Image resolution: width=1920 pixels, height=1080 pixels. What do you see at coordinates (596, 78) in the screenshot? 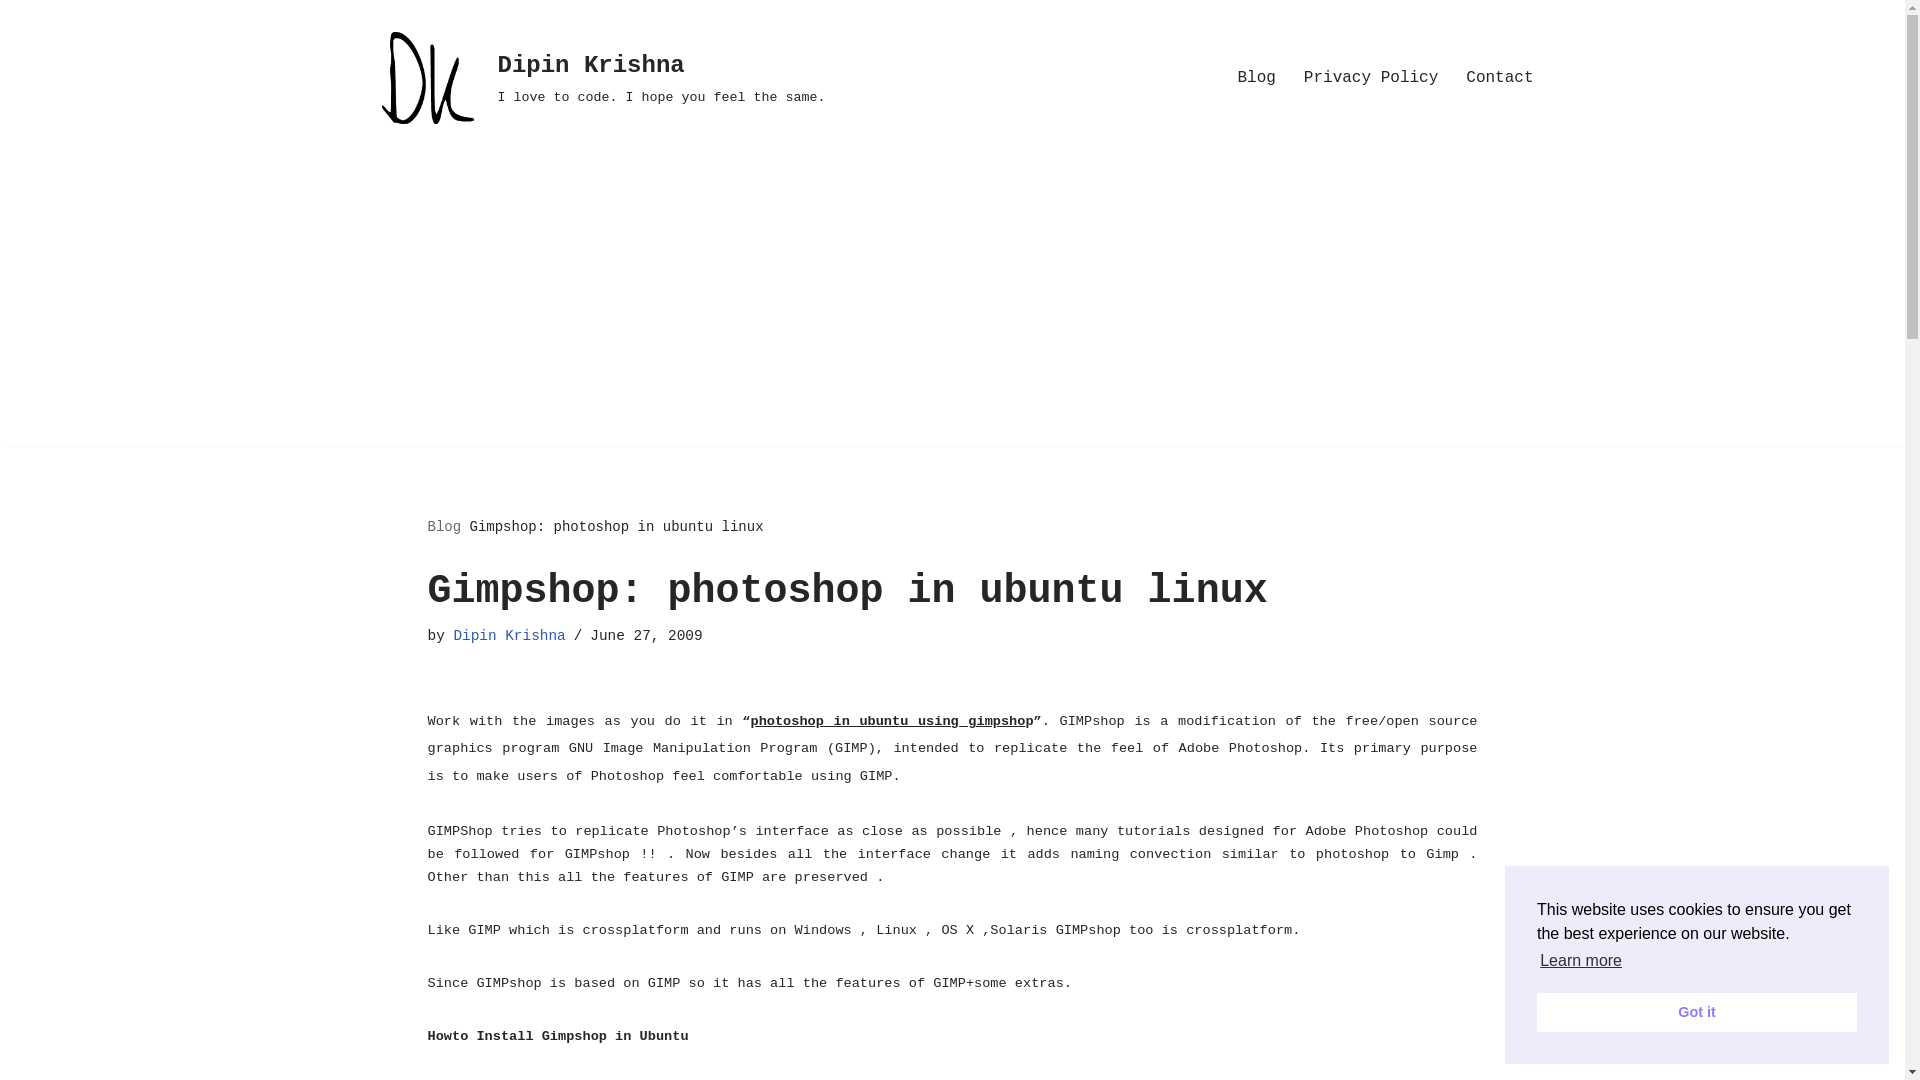
I see `Learn more` at bounding box center [596, 78].